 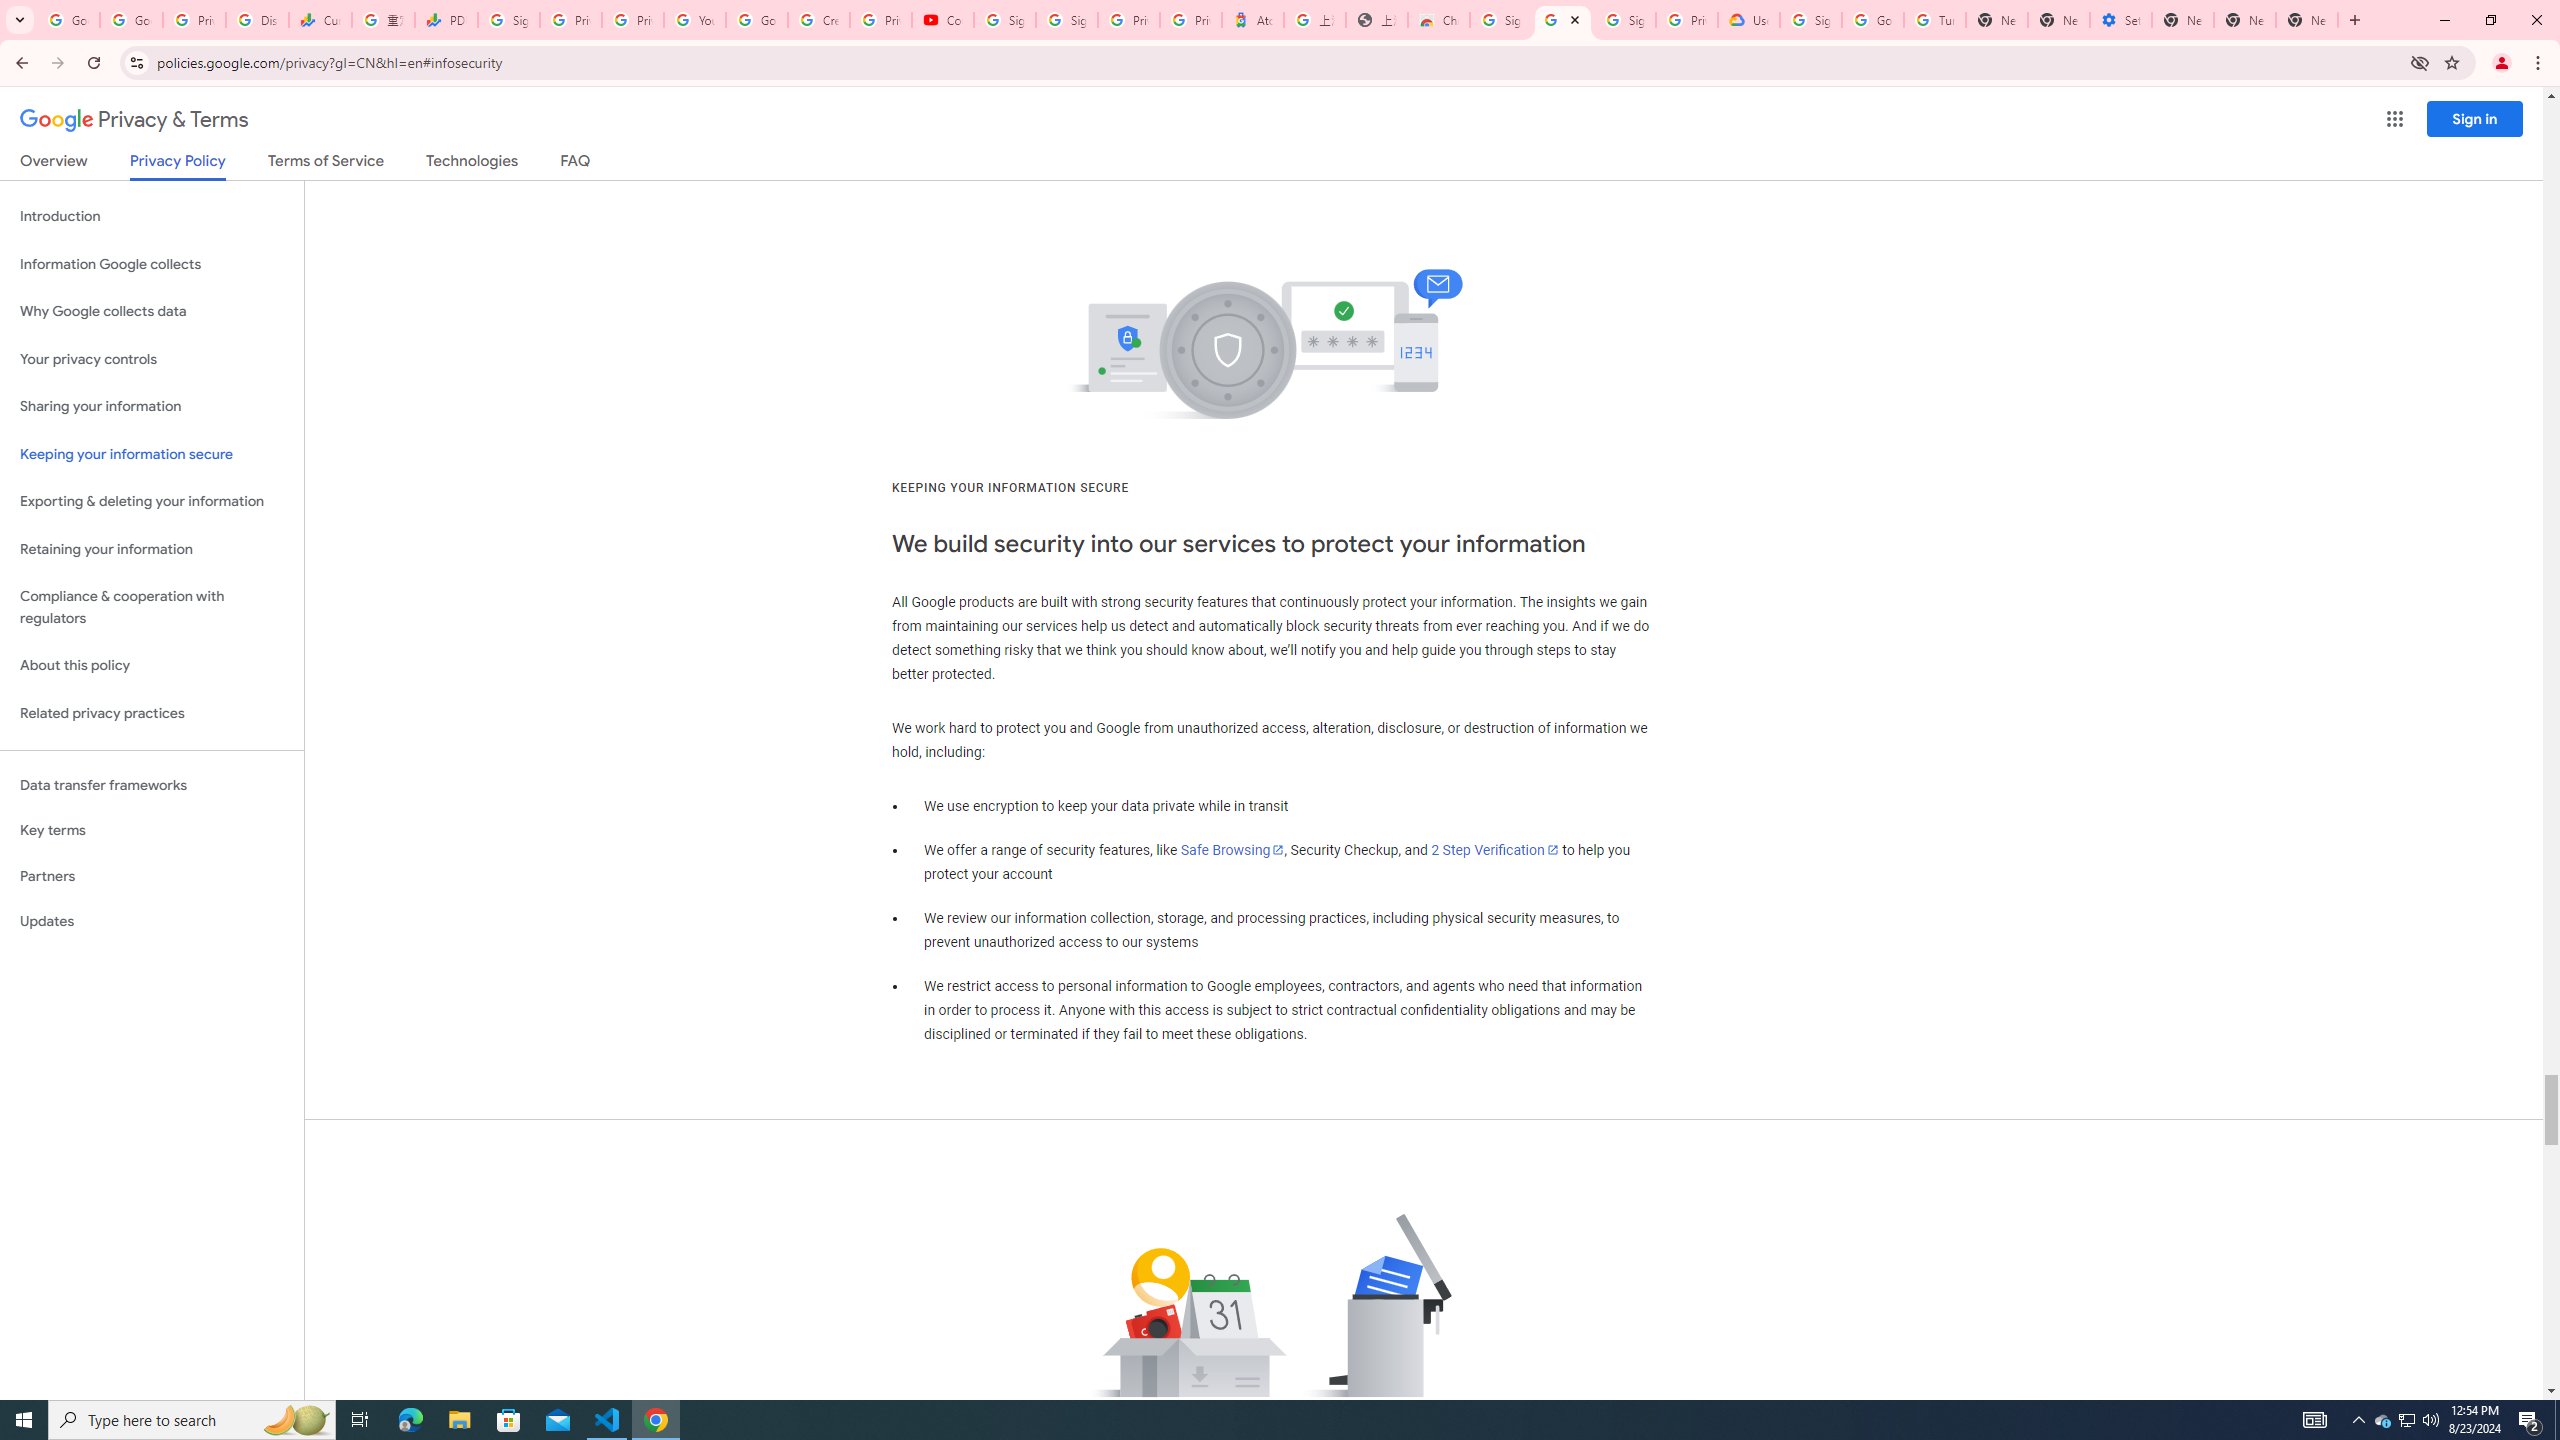 What do you see at coordinates (1495, 850) in the screenshot?
I see `2 Step Verification` at bounding box center [1495, 850].